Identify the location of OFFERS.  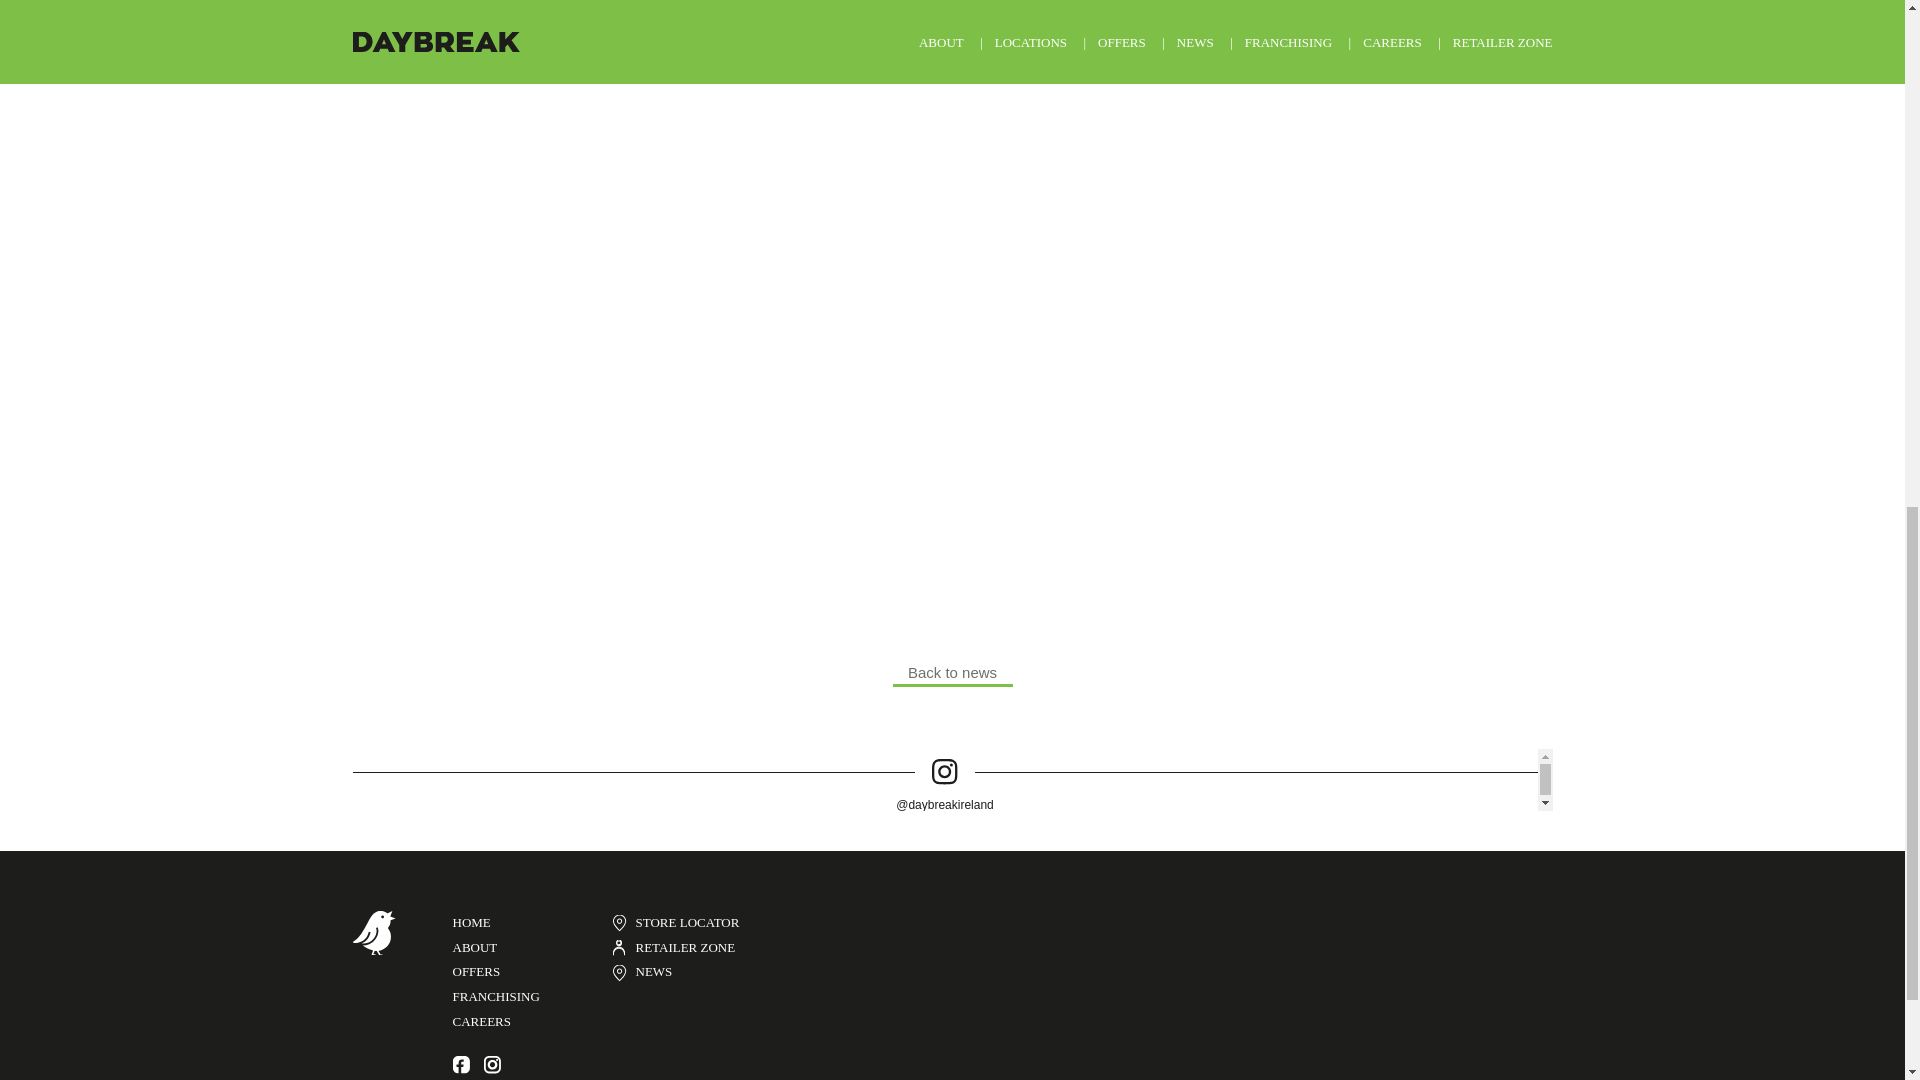
(475, 971).